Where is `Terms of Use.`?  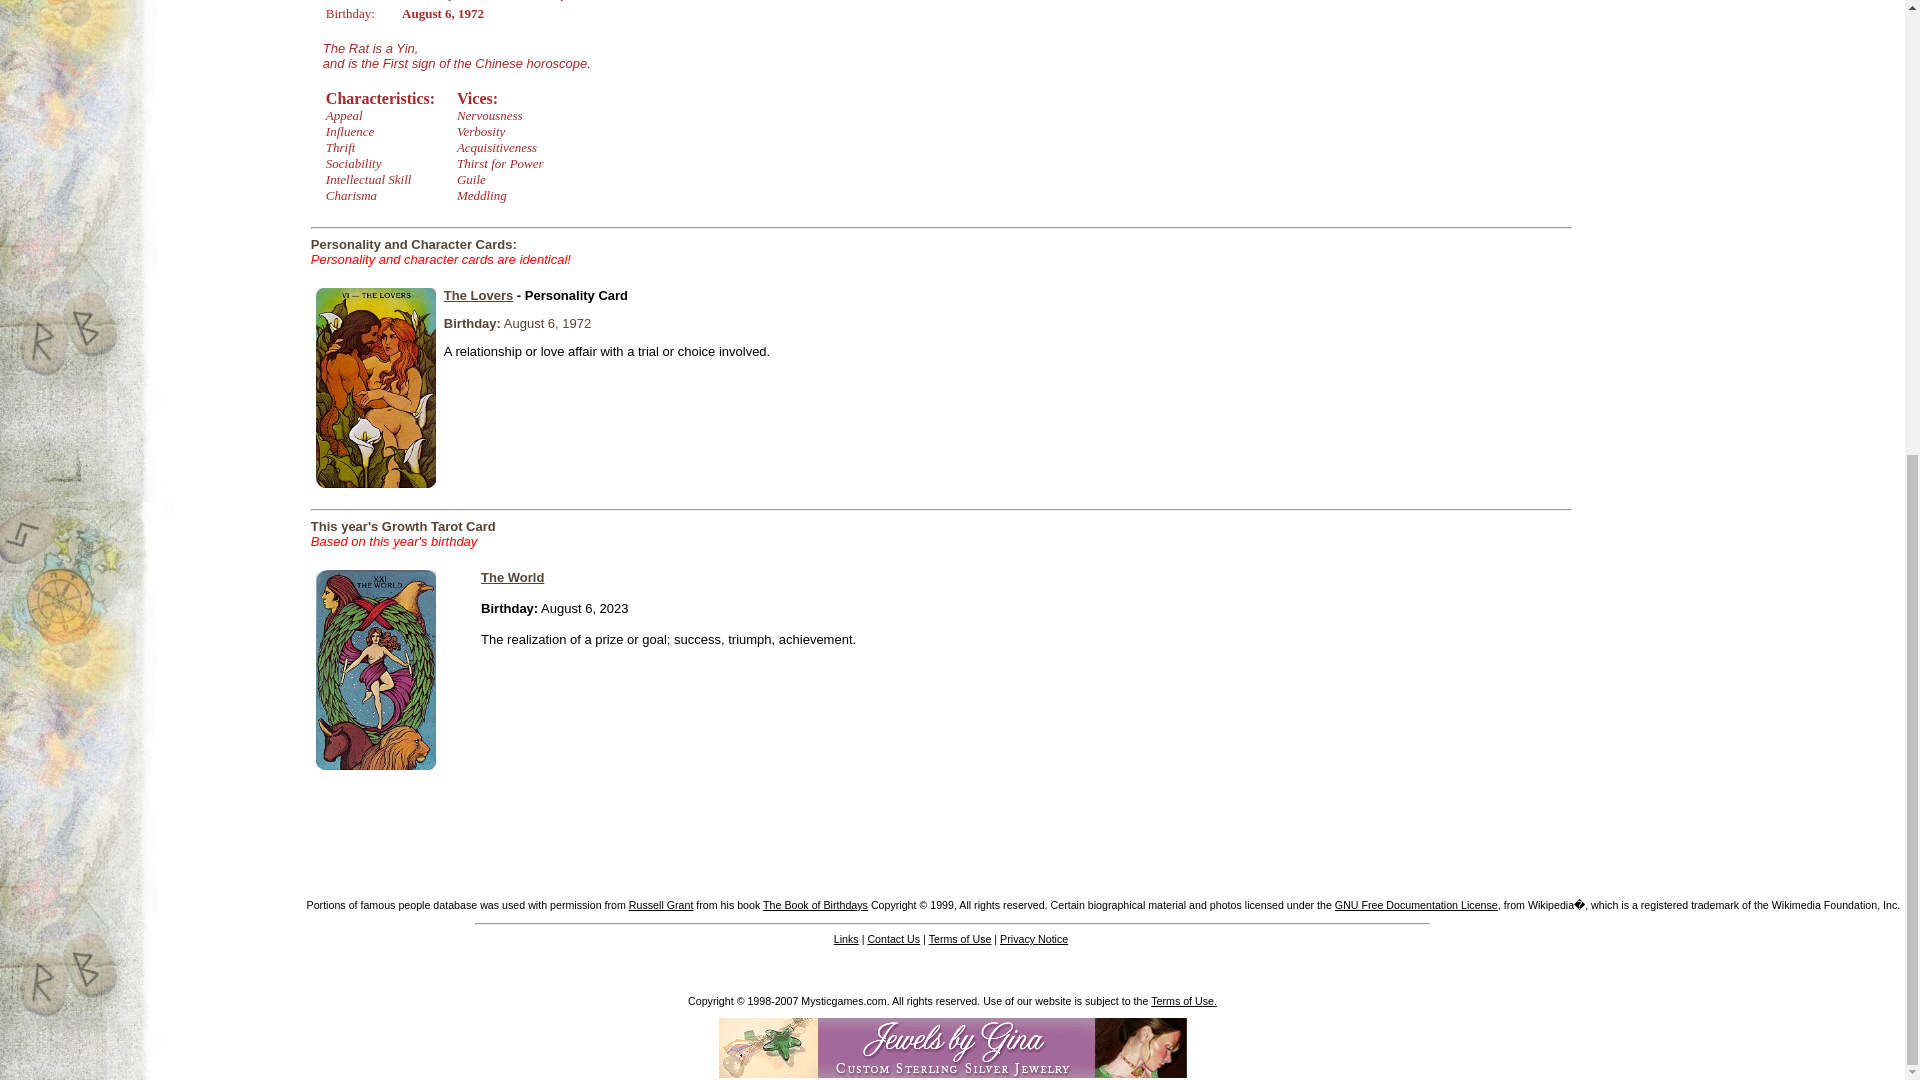
Terms of Use. is located at coordinates (1184, 1000).